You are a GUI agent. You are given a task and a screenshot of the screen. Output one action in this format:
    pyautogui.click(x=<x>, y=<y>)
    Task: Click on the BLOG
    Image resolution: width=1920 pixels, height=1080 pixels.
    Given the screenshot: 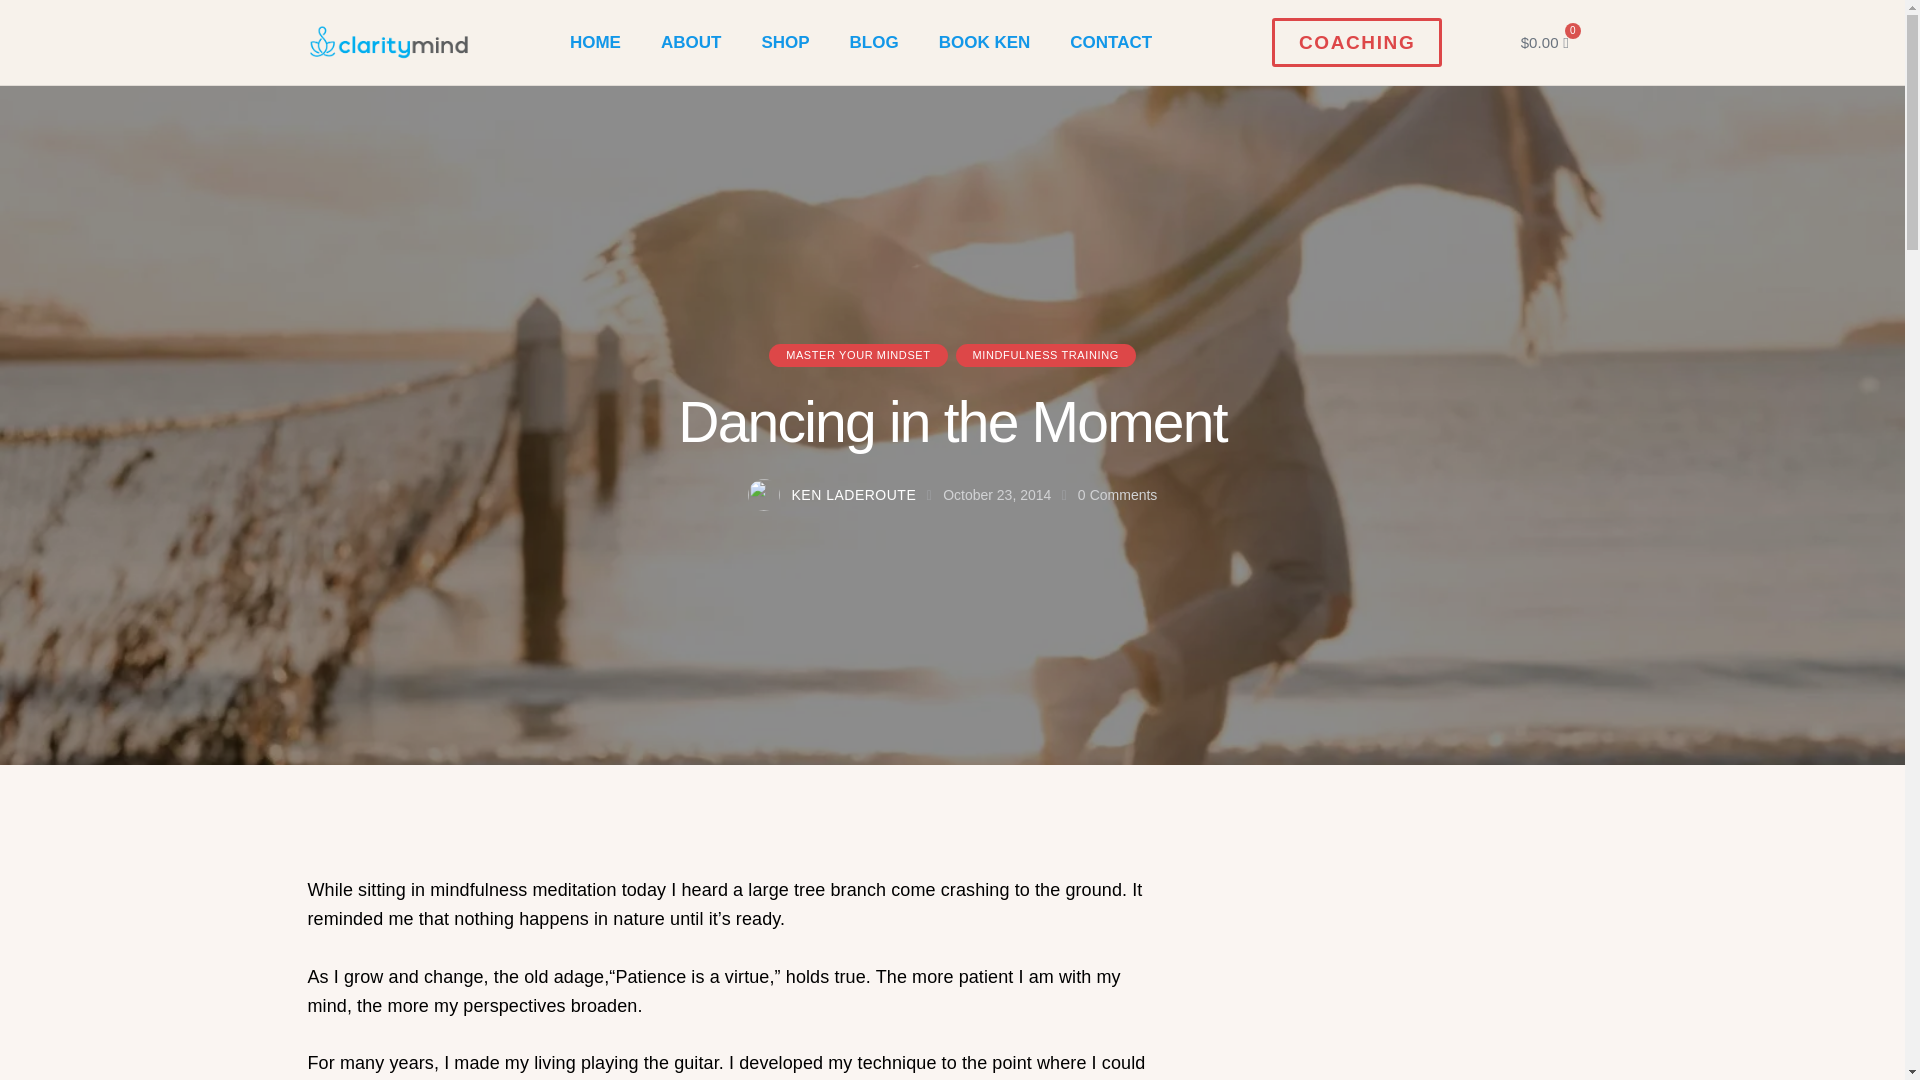 What is the action you would take?
    pyautogui.click(x=874, y=42)
    